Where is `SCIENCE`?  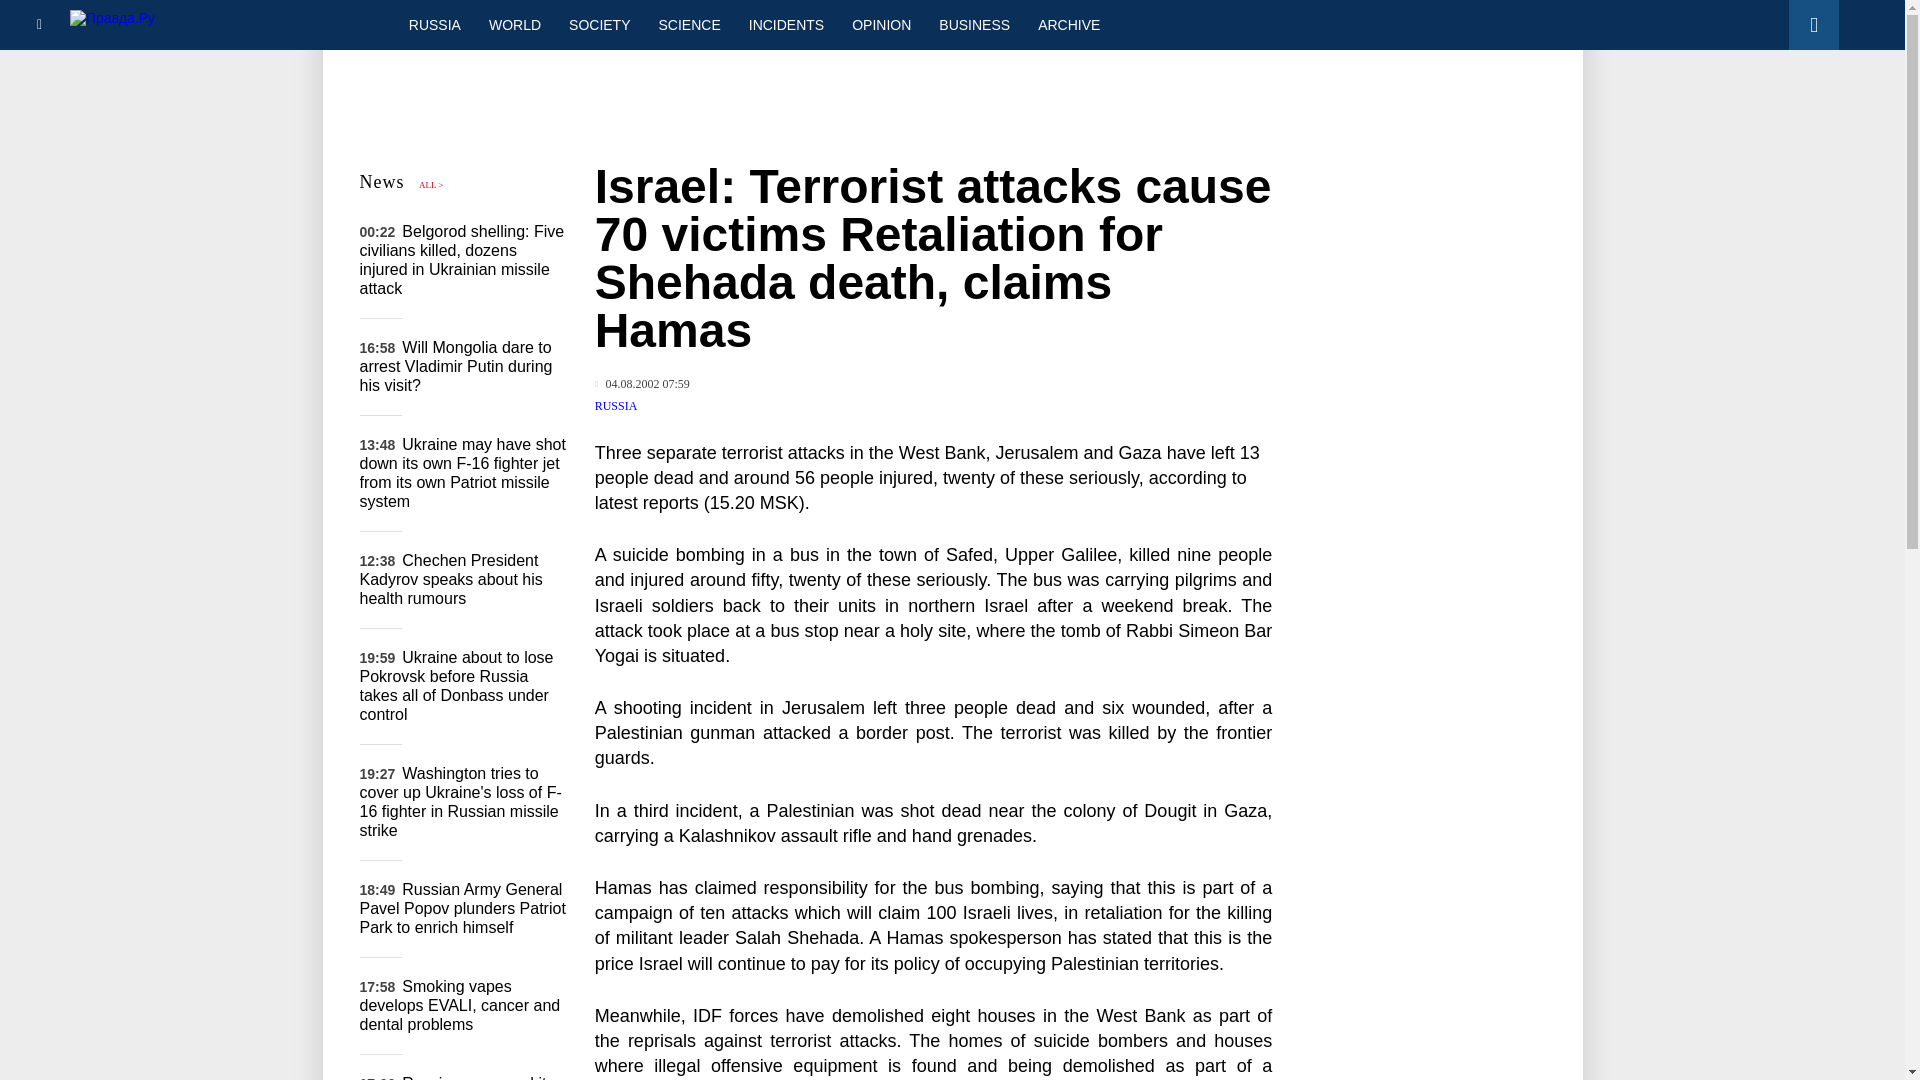
SCIENCE is located at coordinates (690, 24).